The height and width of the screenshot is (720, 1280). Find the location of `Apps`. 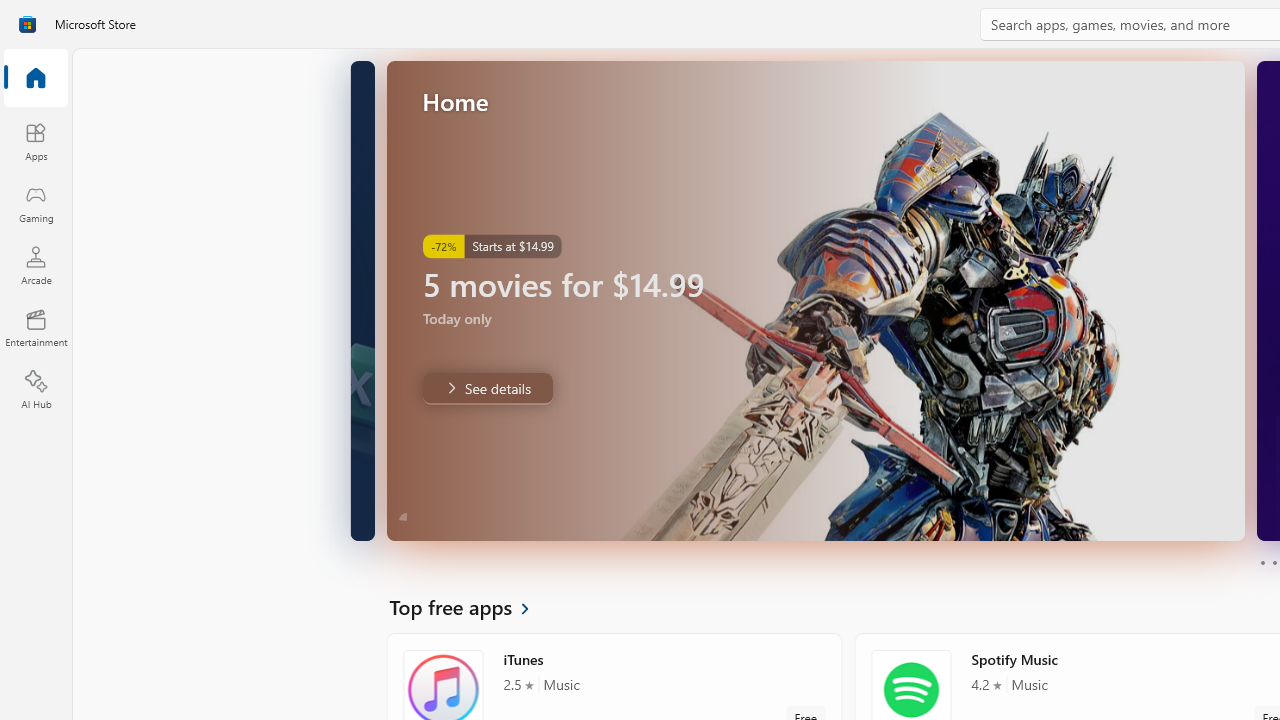

Apps is located at coordinates (36, 141).